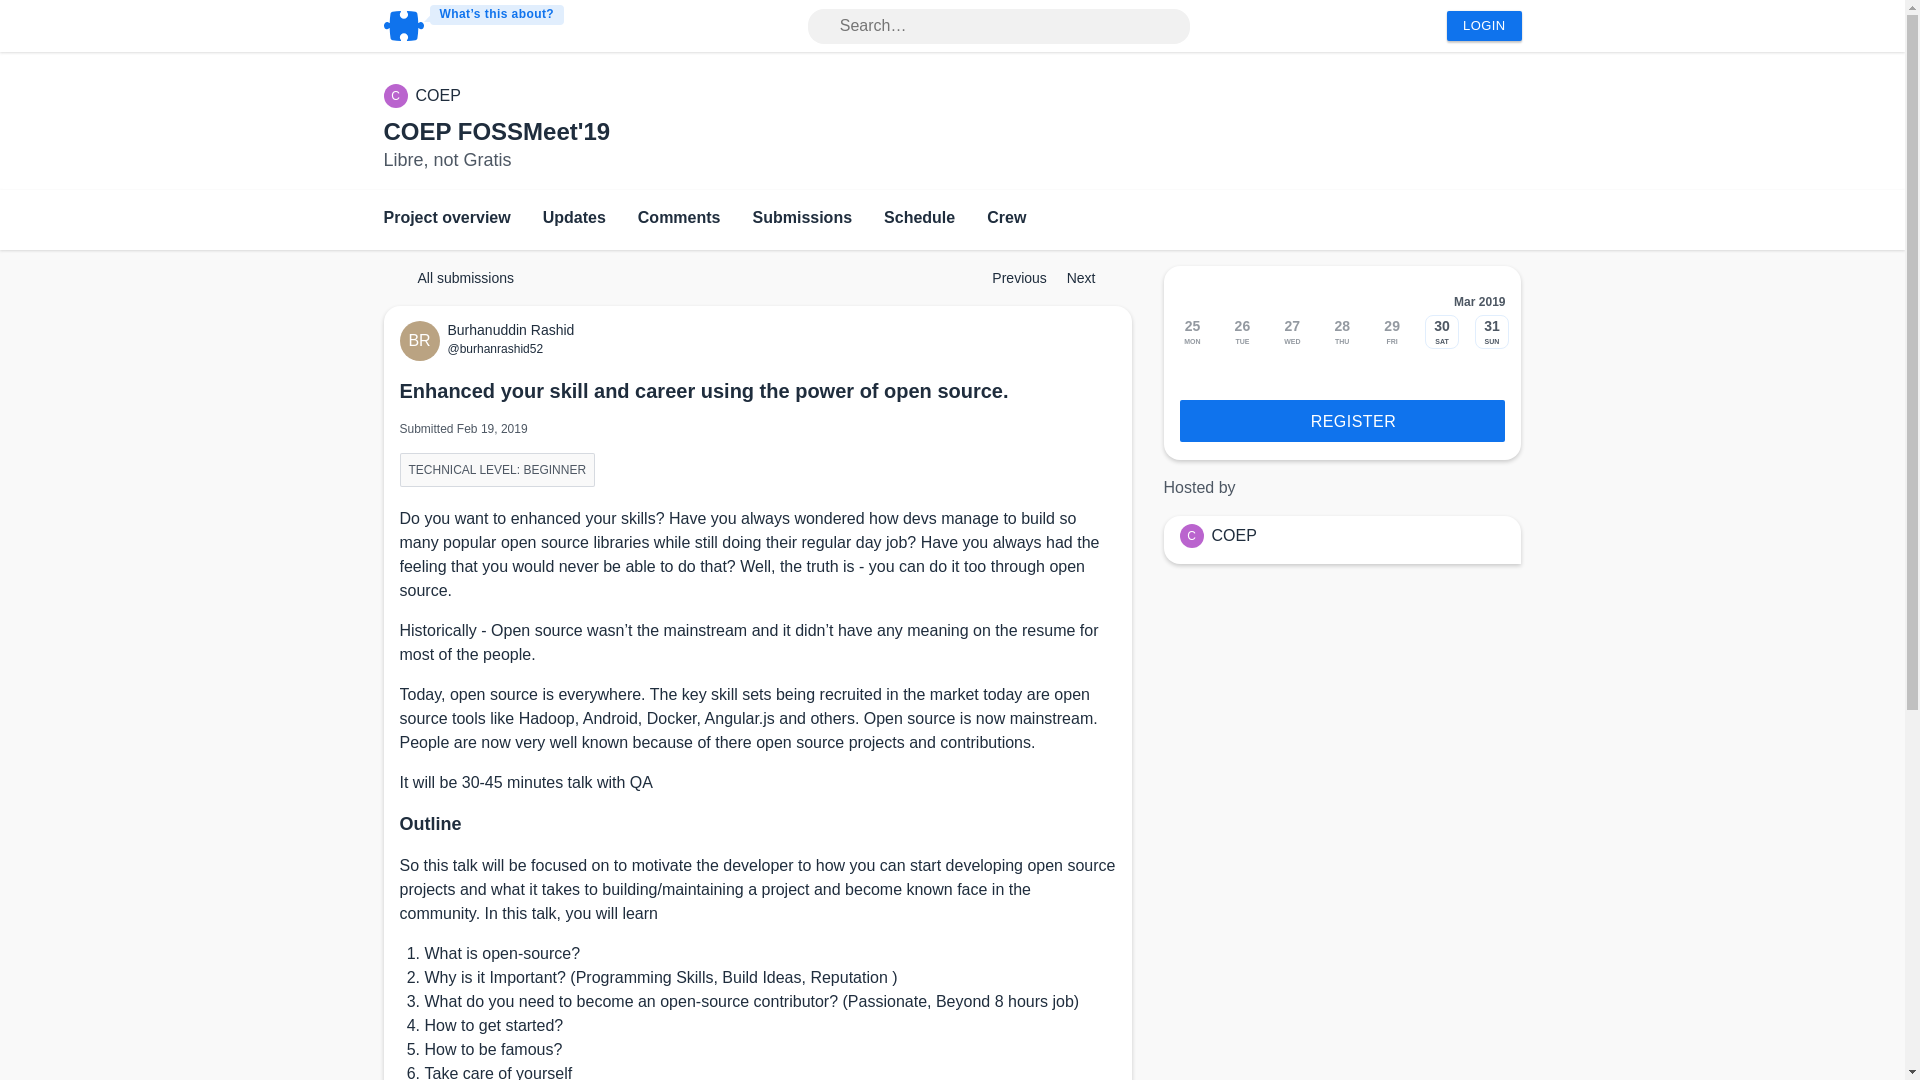 The image size is (1920, 1080). Describe the element at coordinates (400, 96) in the screenshot. I see `C` at that location.